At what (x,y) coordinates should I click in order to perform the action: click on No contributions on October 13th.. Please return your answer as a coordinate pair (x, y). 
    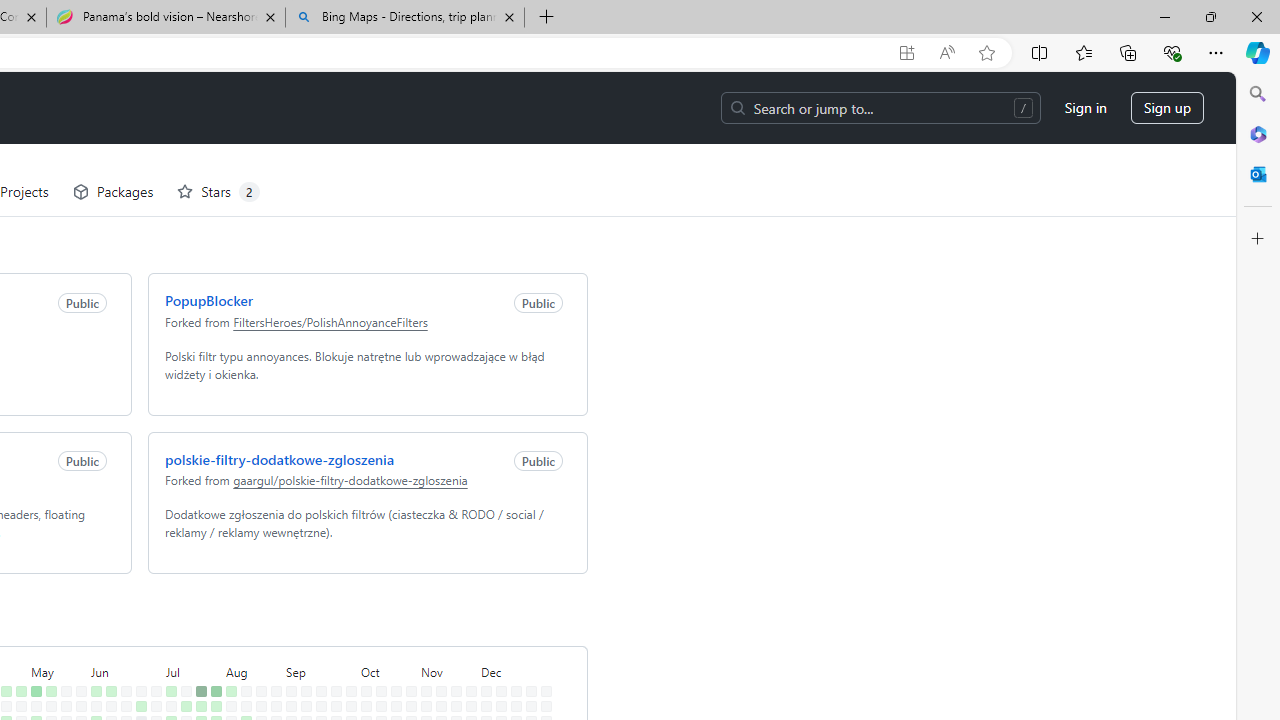
    Looking at the image, I should click on (377, 619).